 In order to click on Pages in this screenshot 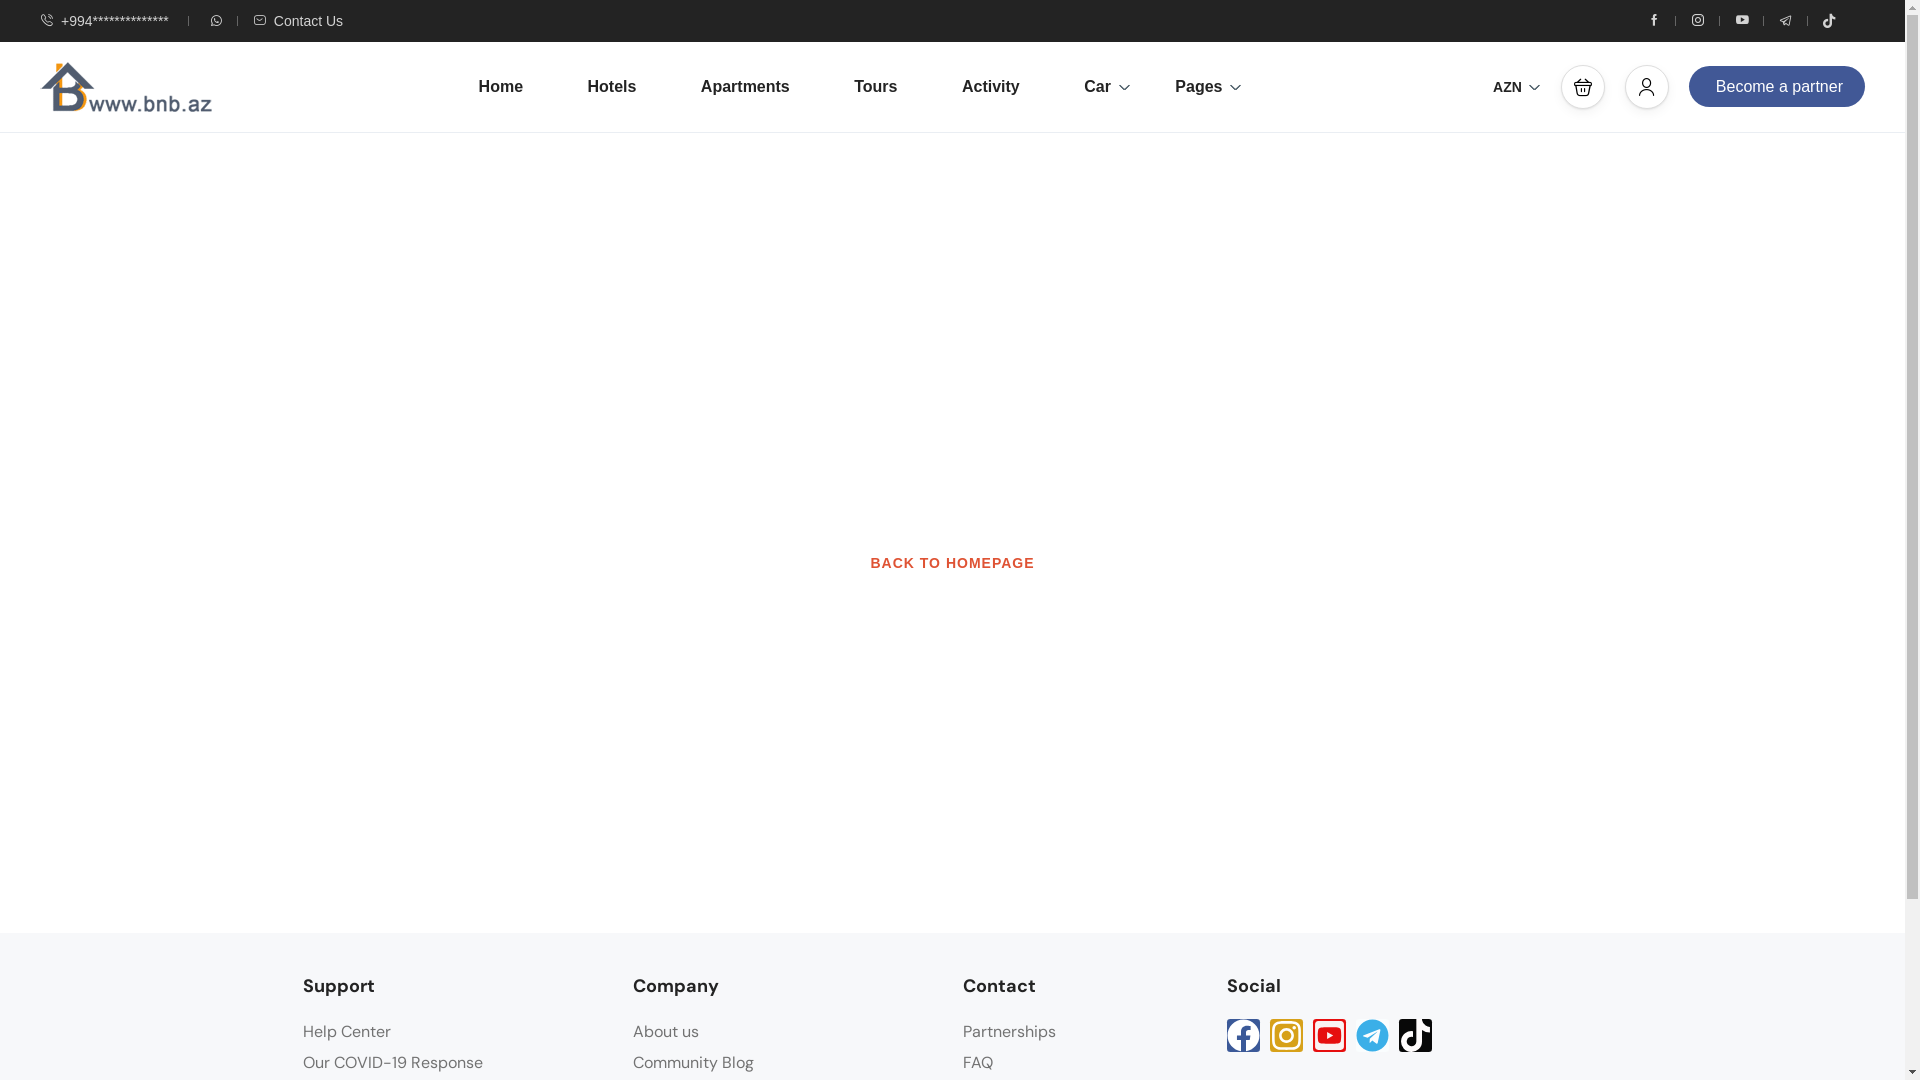, I will do `click(1198, 87)`.